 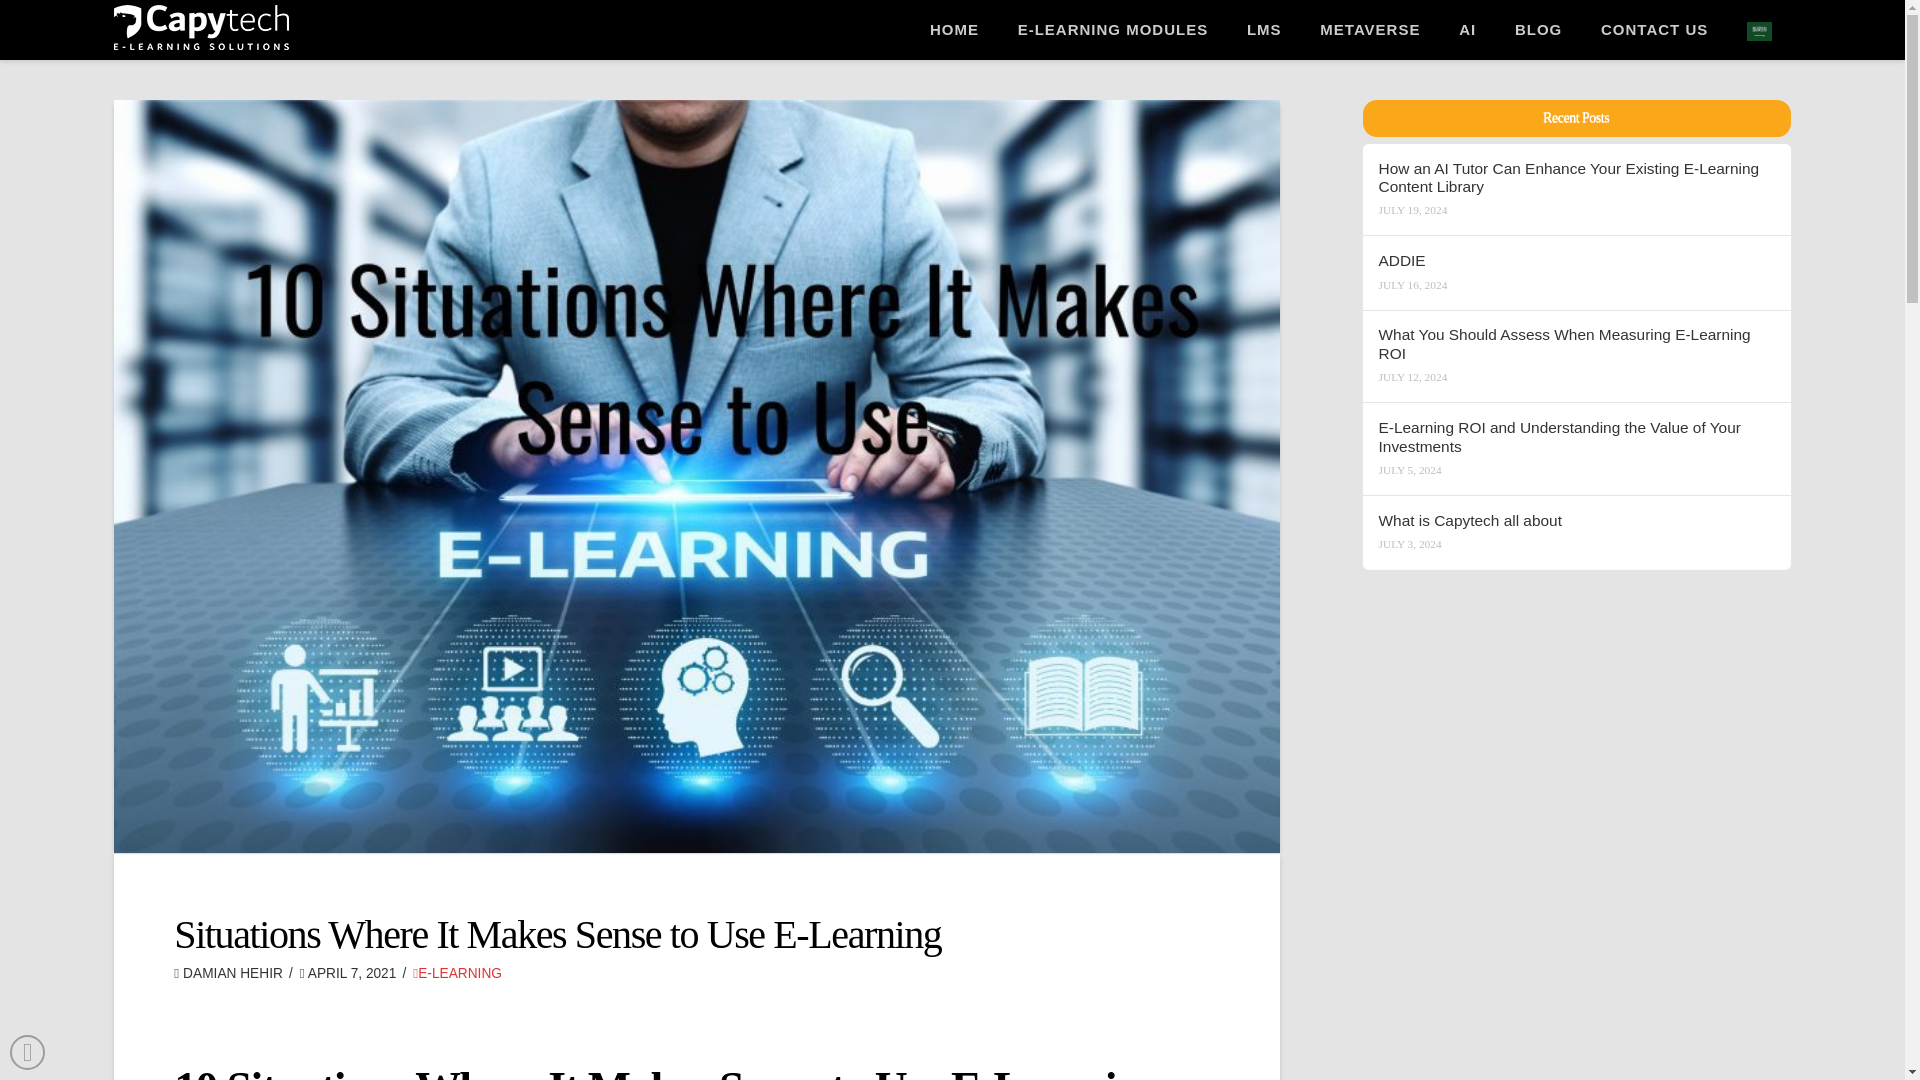 I want to click on BLOG, so click(x=1537, y=10).